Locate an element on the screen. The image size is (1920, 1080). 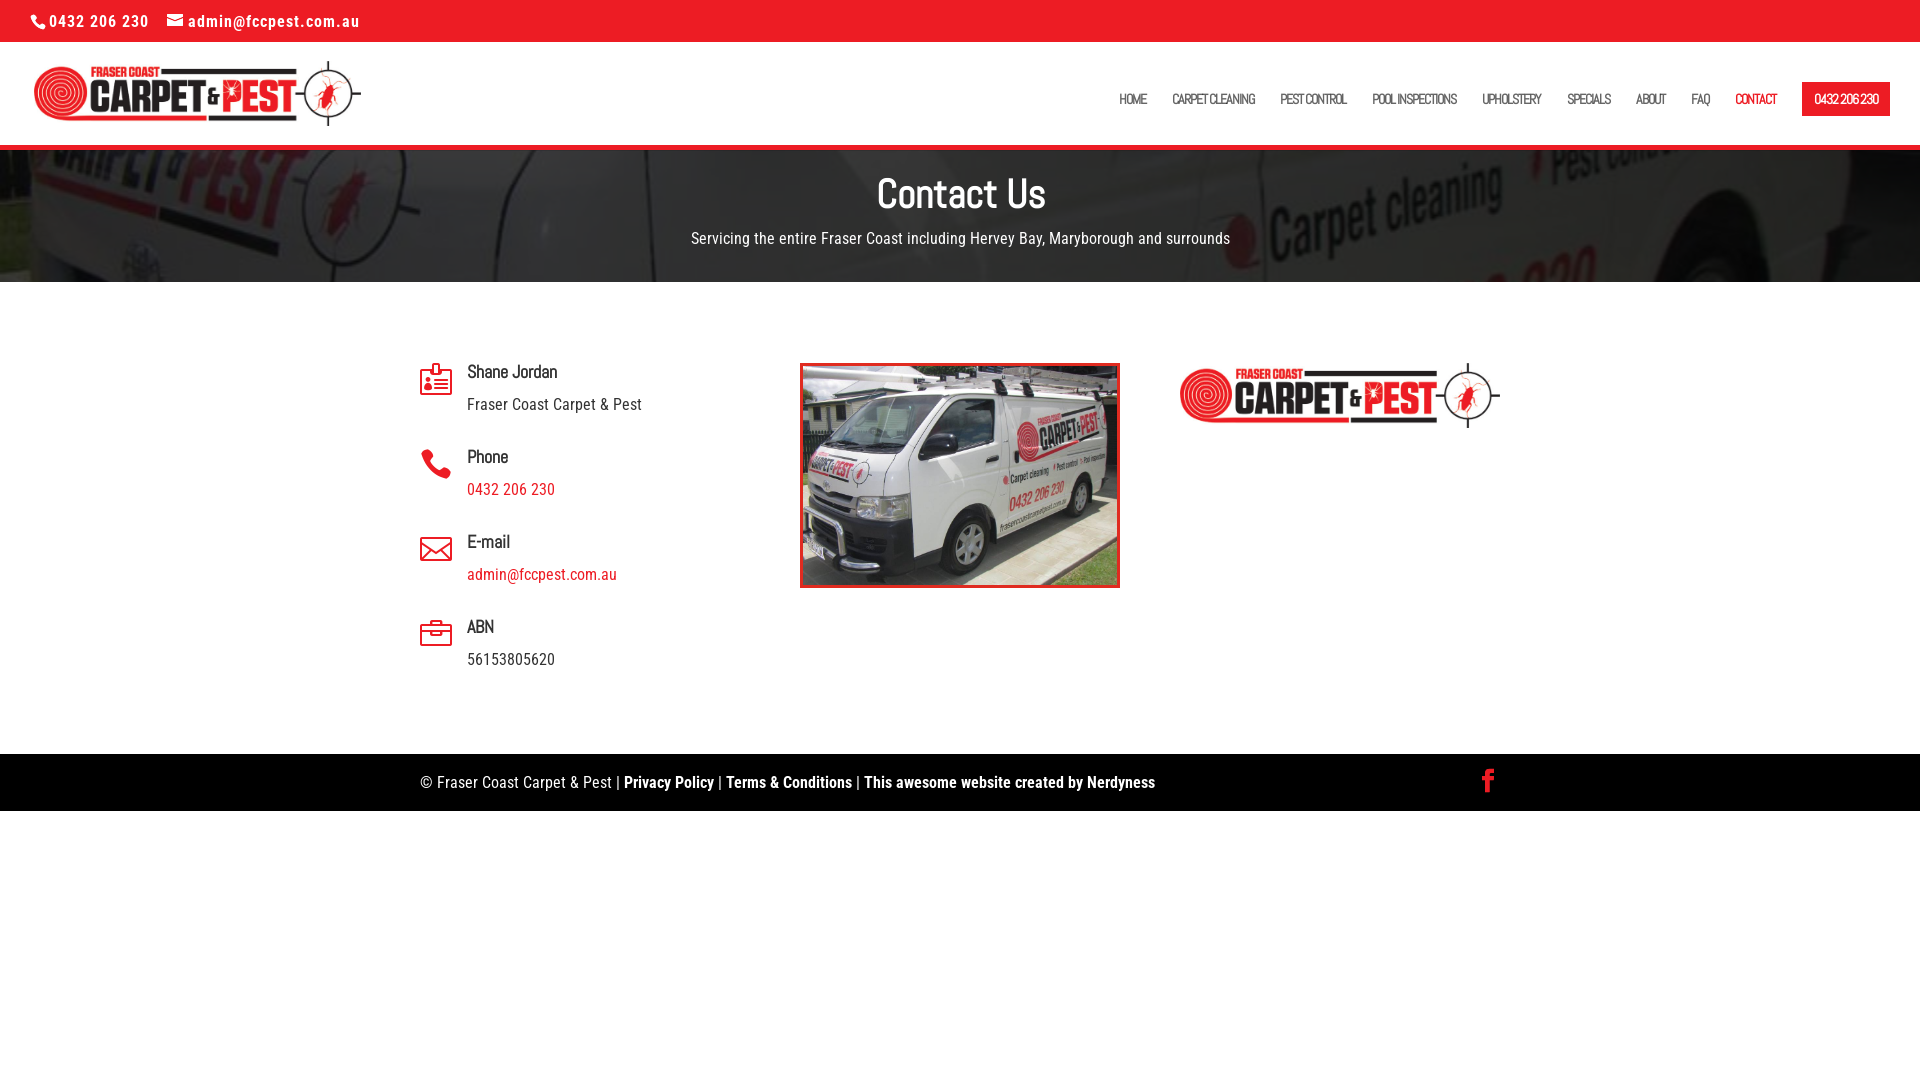
FAQ is located at coordinates (1700, 116).